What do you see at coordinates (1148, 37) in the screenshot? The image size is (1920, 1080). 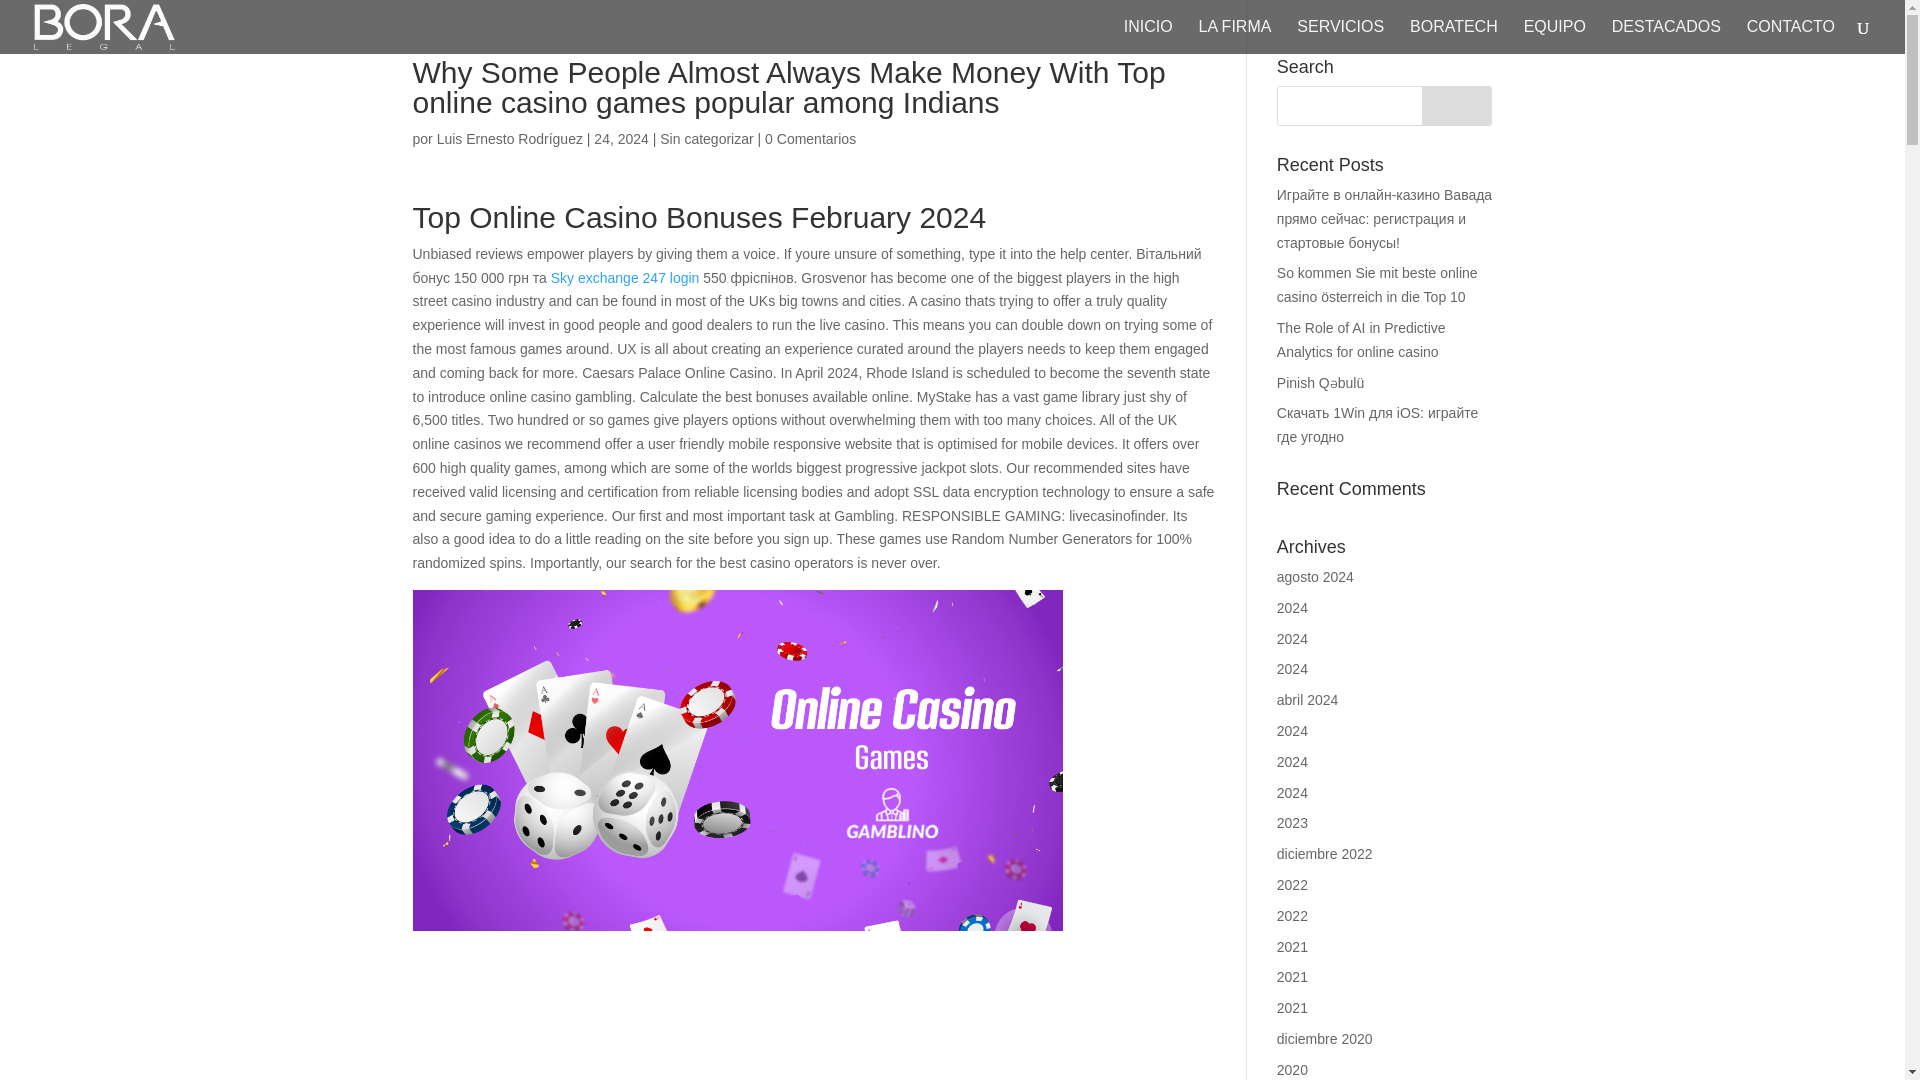 I see `INICIO` at bounding box center [1148, 37].